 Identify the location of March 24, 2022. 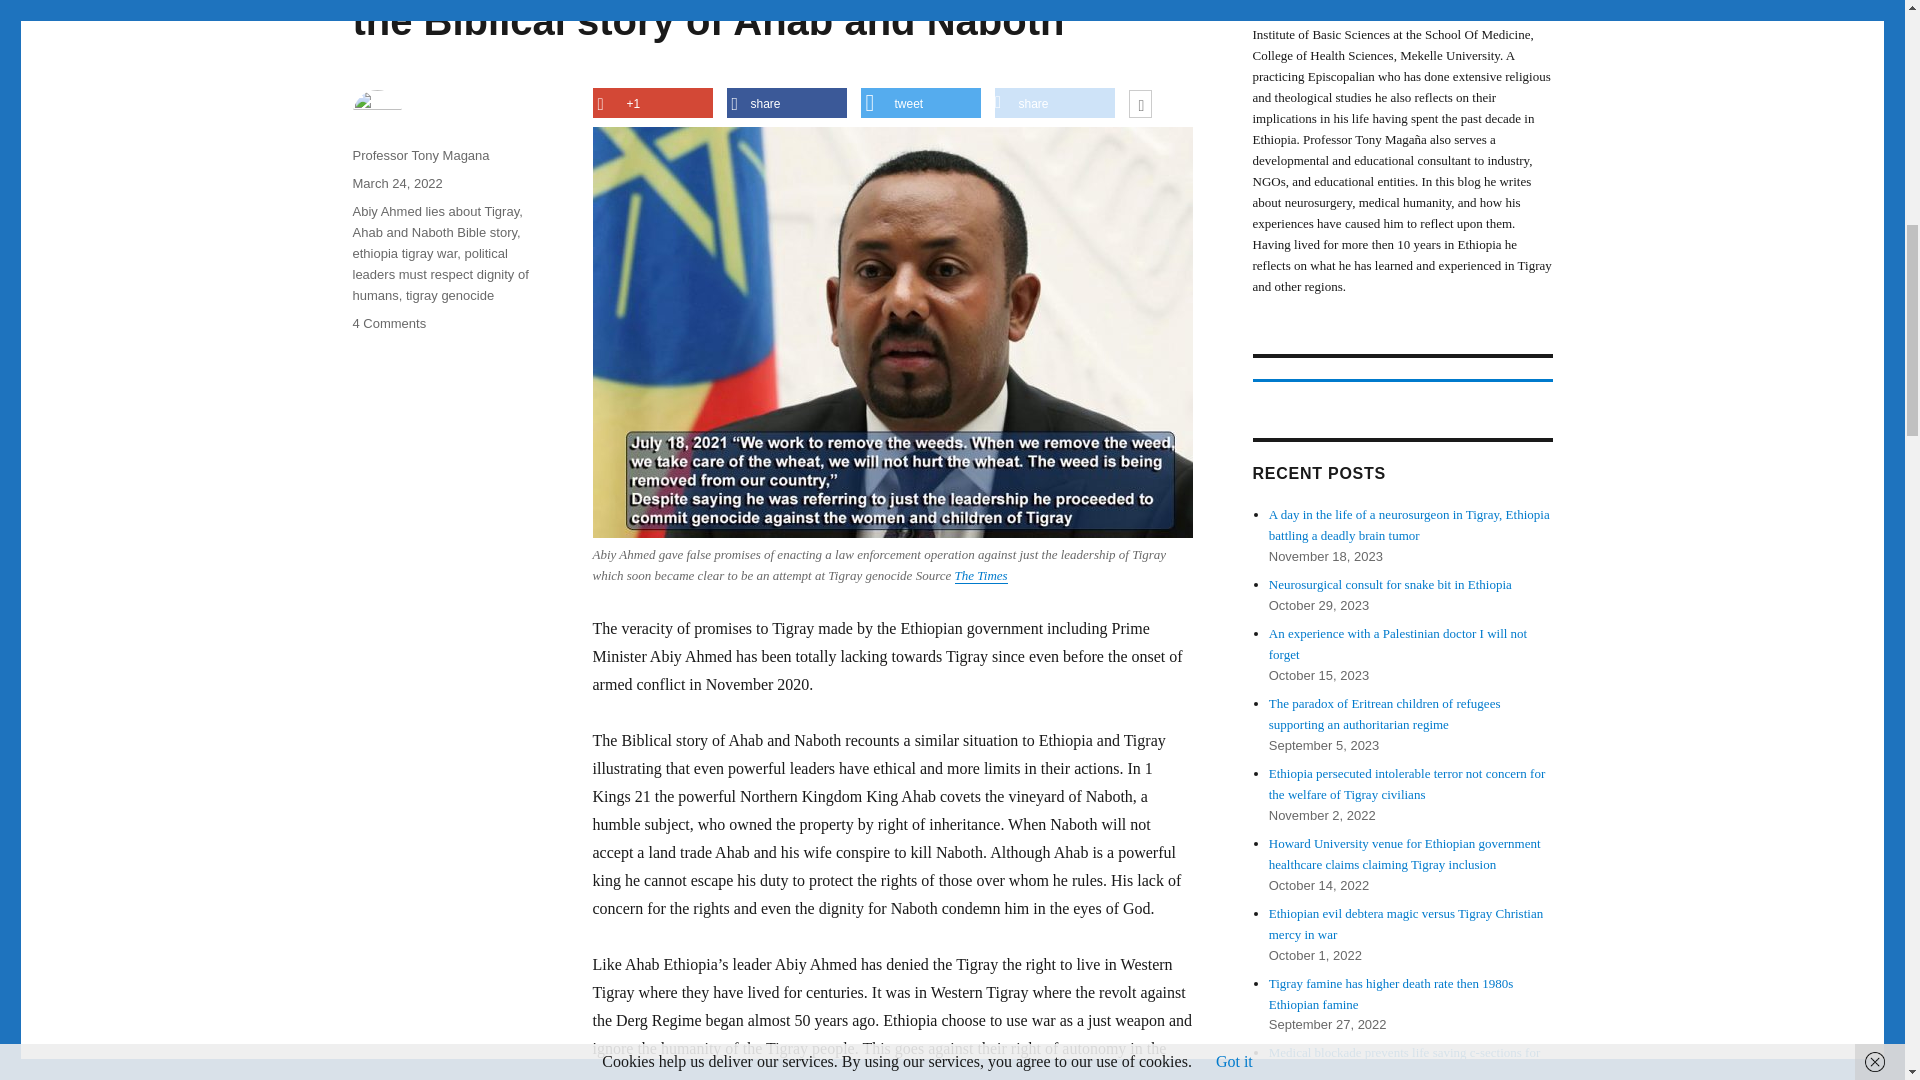
(396, 184).